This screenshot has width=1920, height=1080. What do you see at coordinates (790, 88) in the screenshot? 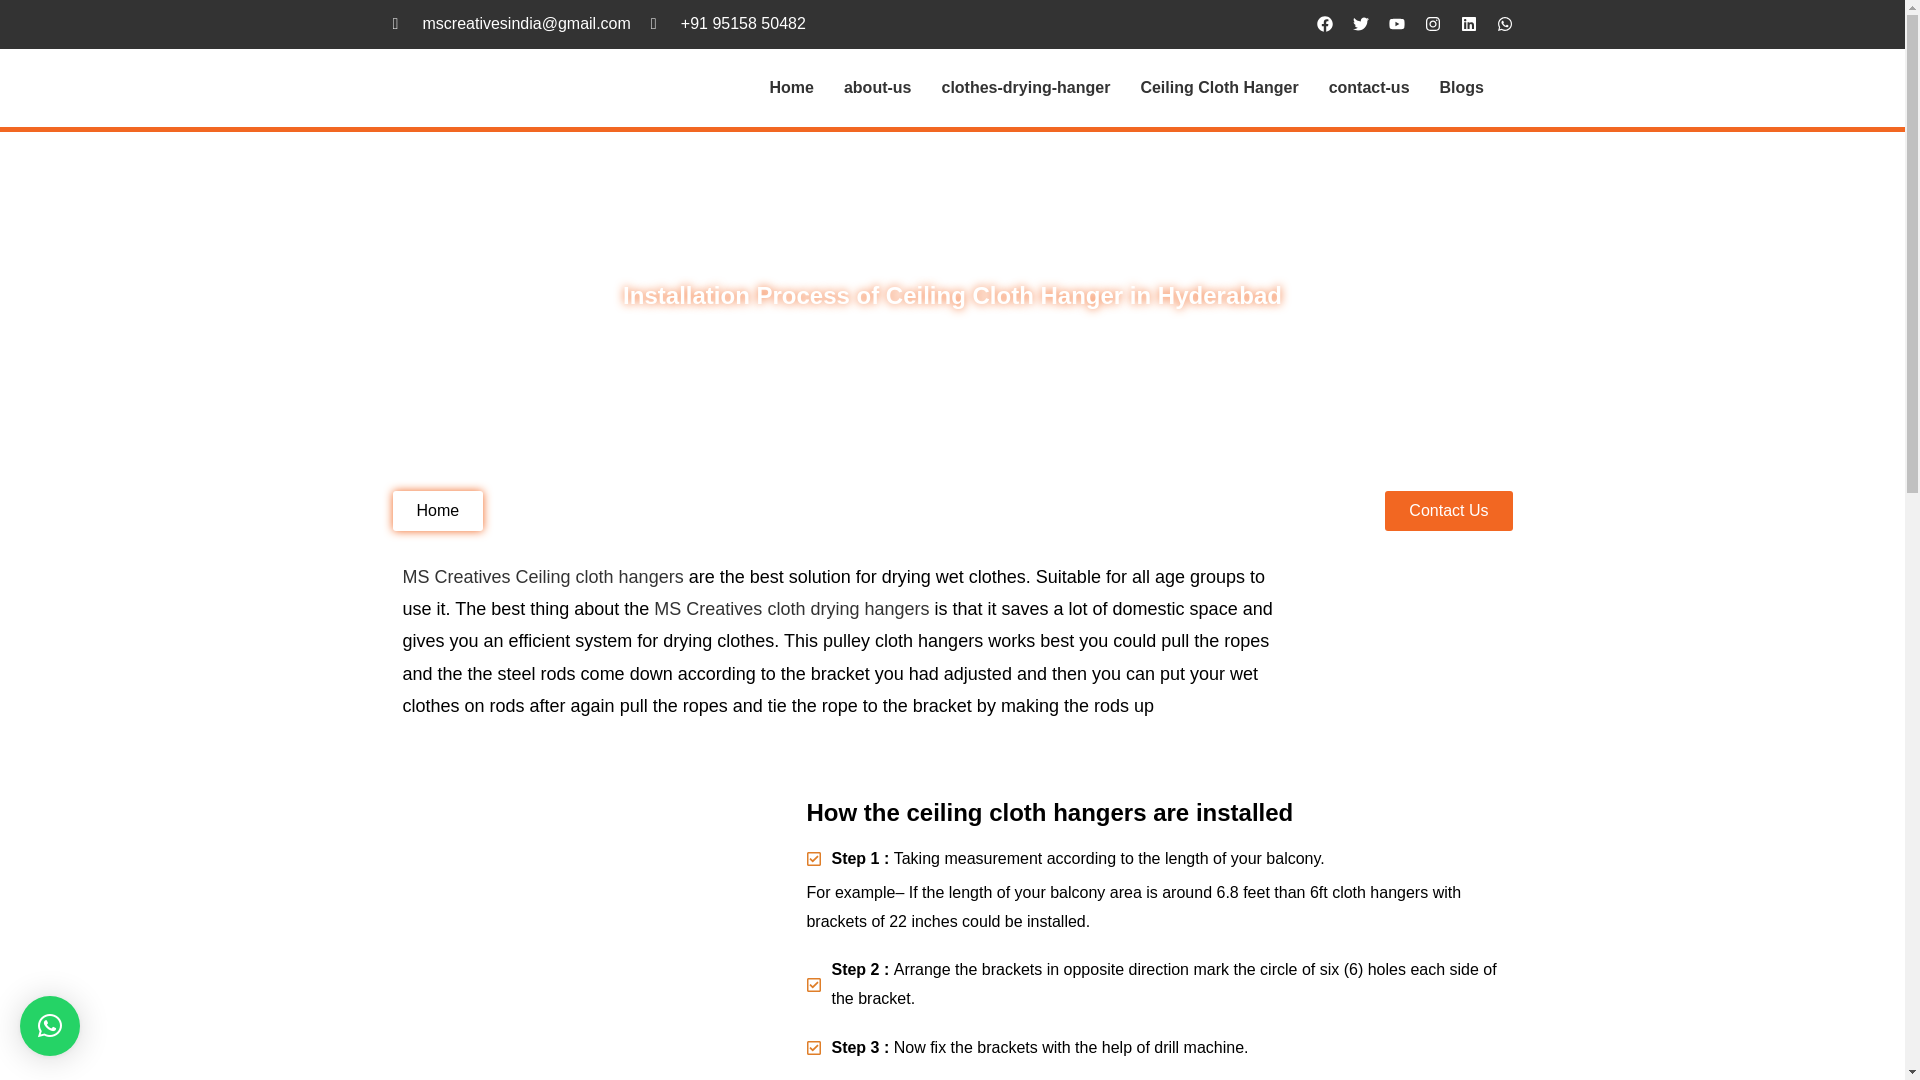
I see `Home` at bounding box center [790, 88].